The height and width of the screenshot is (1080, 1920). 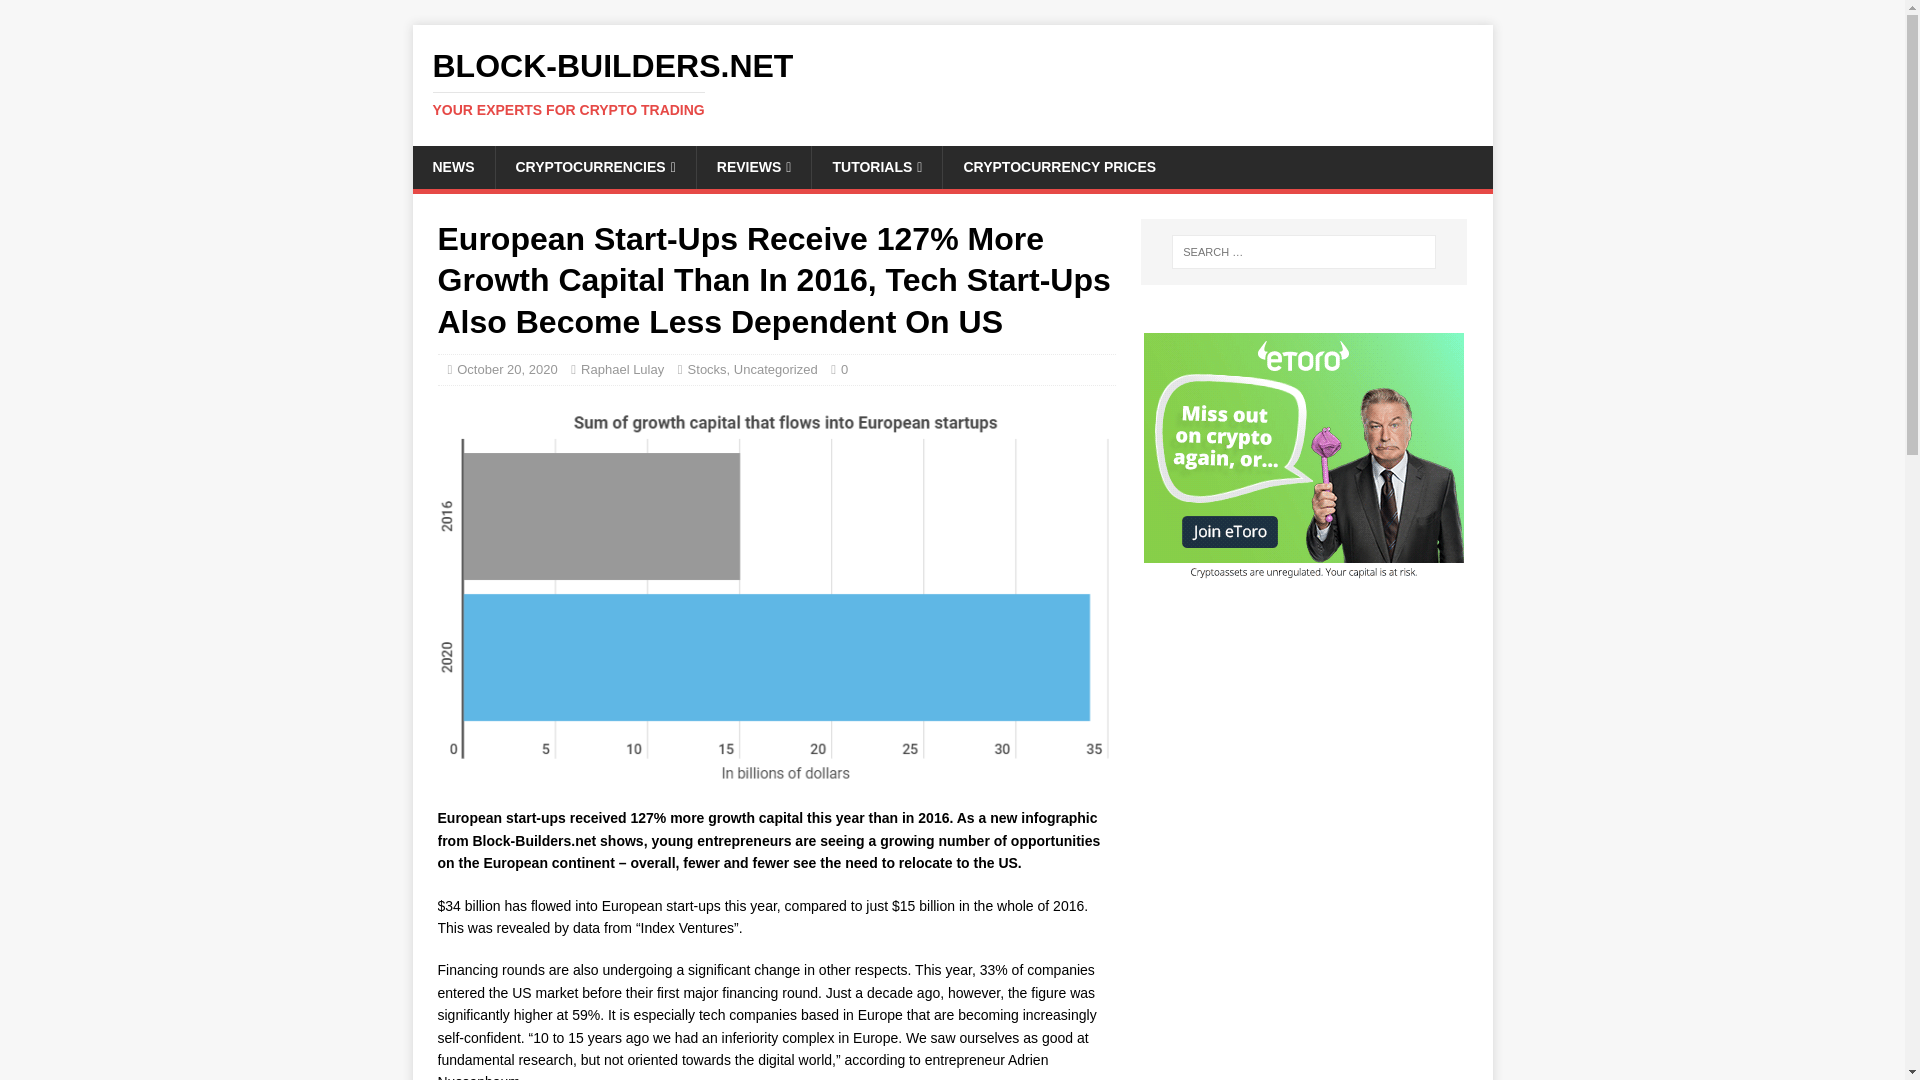 What do you see at coordinates (876, 166) in the screenshot?
I see `TUTORIALS` at bounding box center [876, 166].